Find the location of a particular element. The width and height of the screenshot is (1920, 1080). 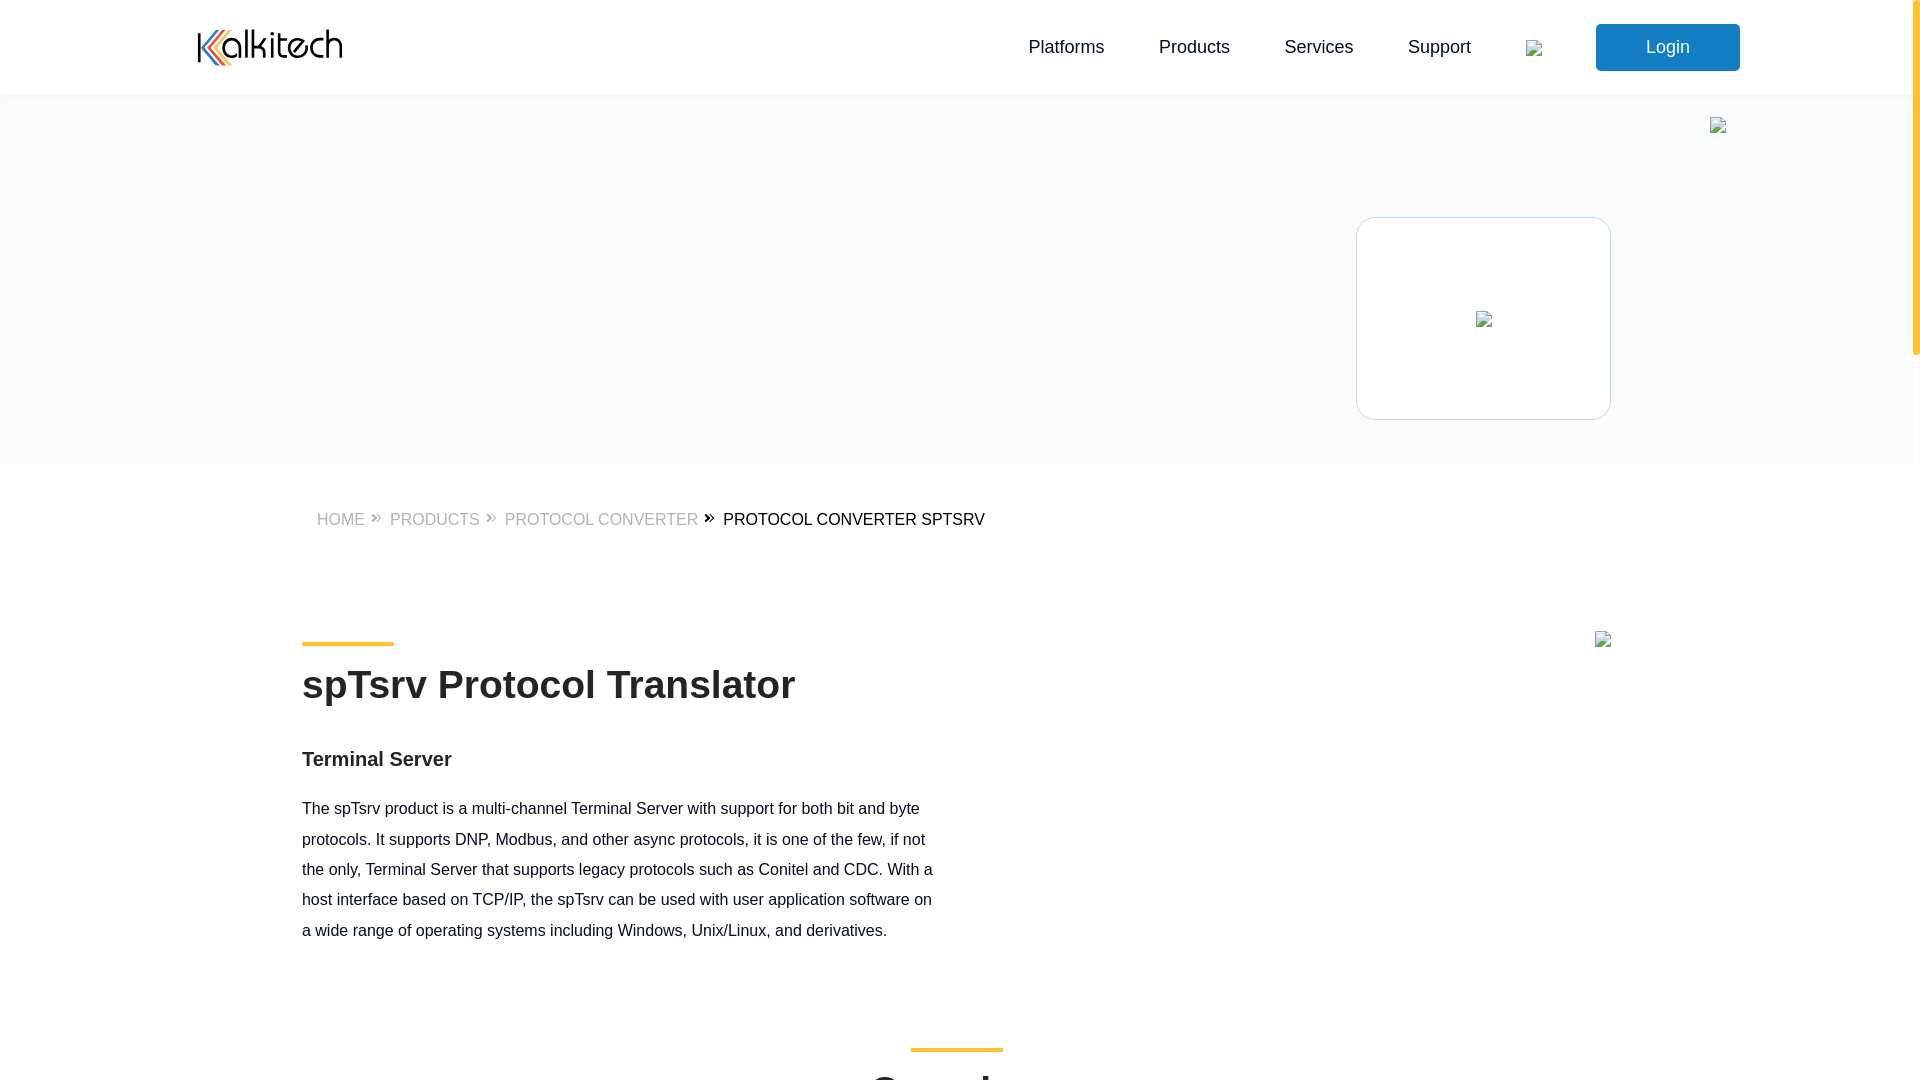

Kalkitech is located at coordinates (270, 48).